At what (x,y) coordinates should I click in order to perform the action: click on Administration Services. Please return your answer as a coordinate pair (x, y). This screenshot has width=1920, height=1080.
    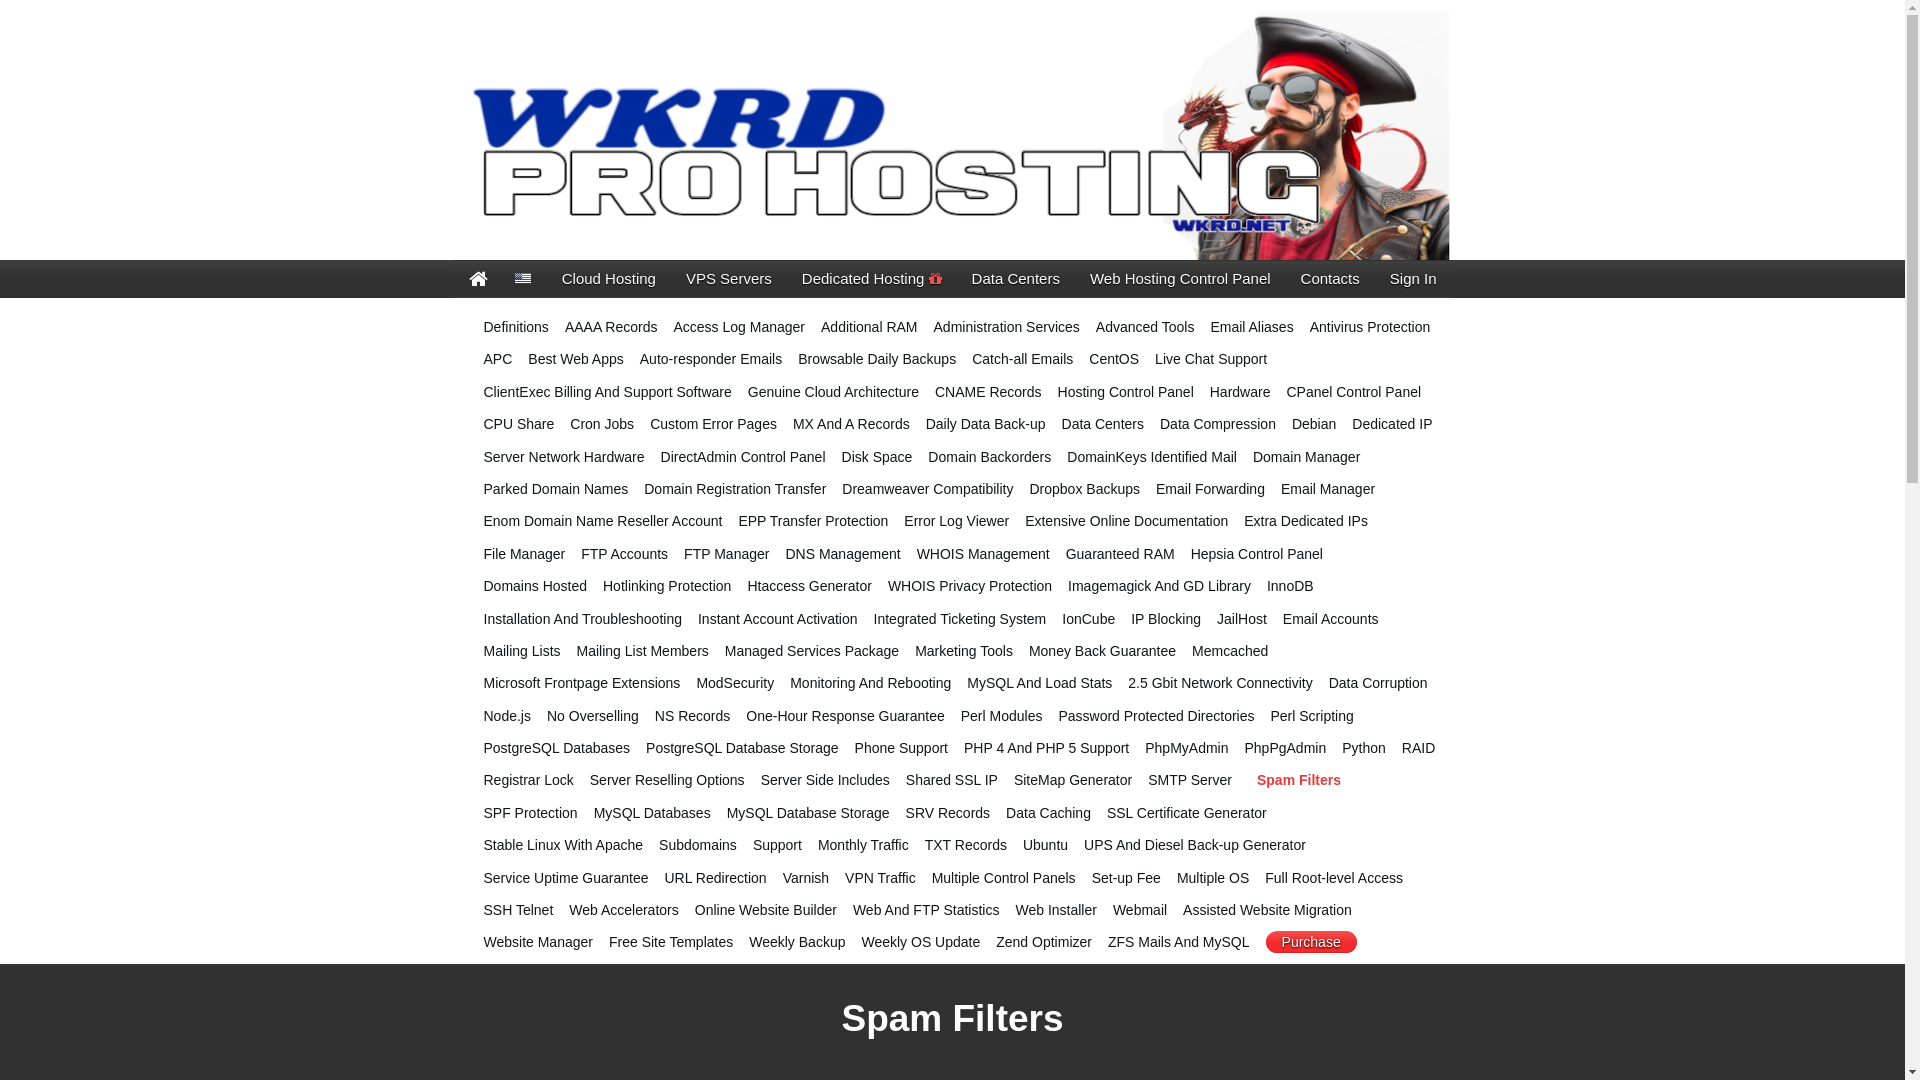
    Looking at the image, I should click on (1007, 327).